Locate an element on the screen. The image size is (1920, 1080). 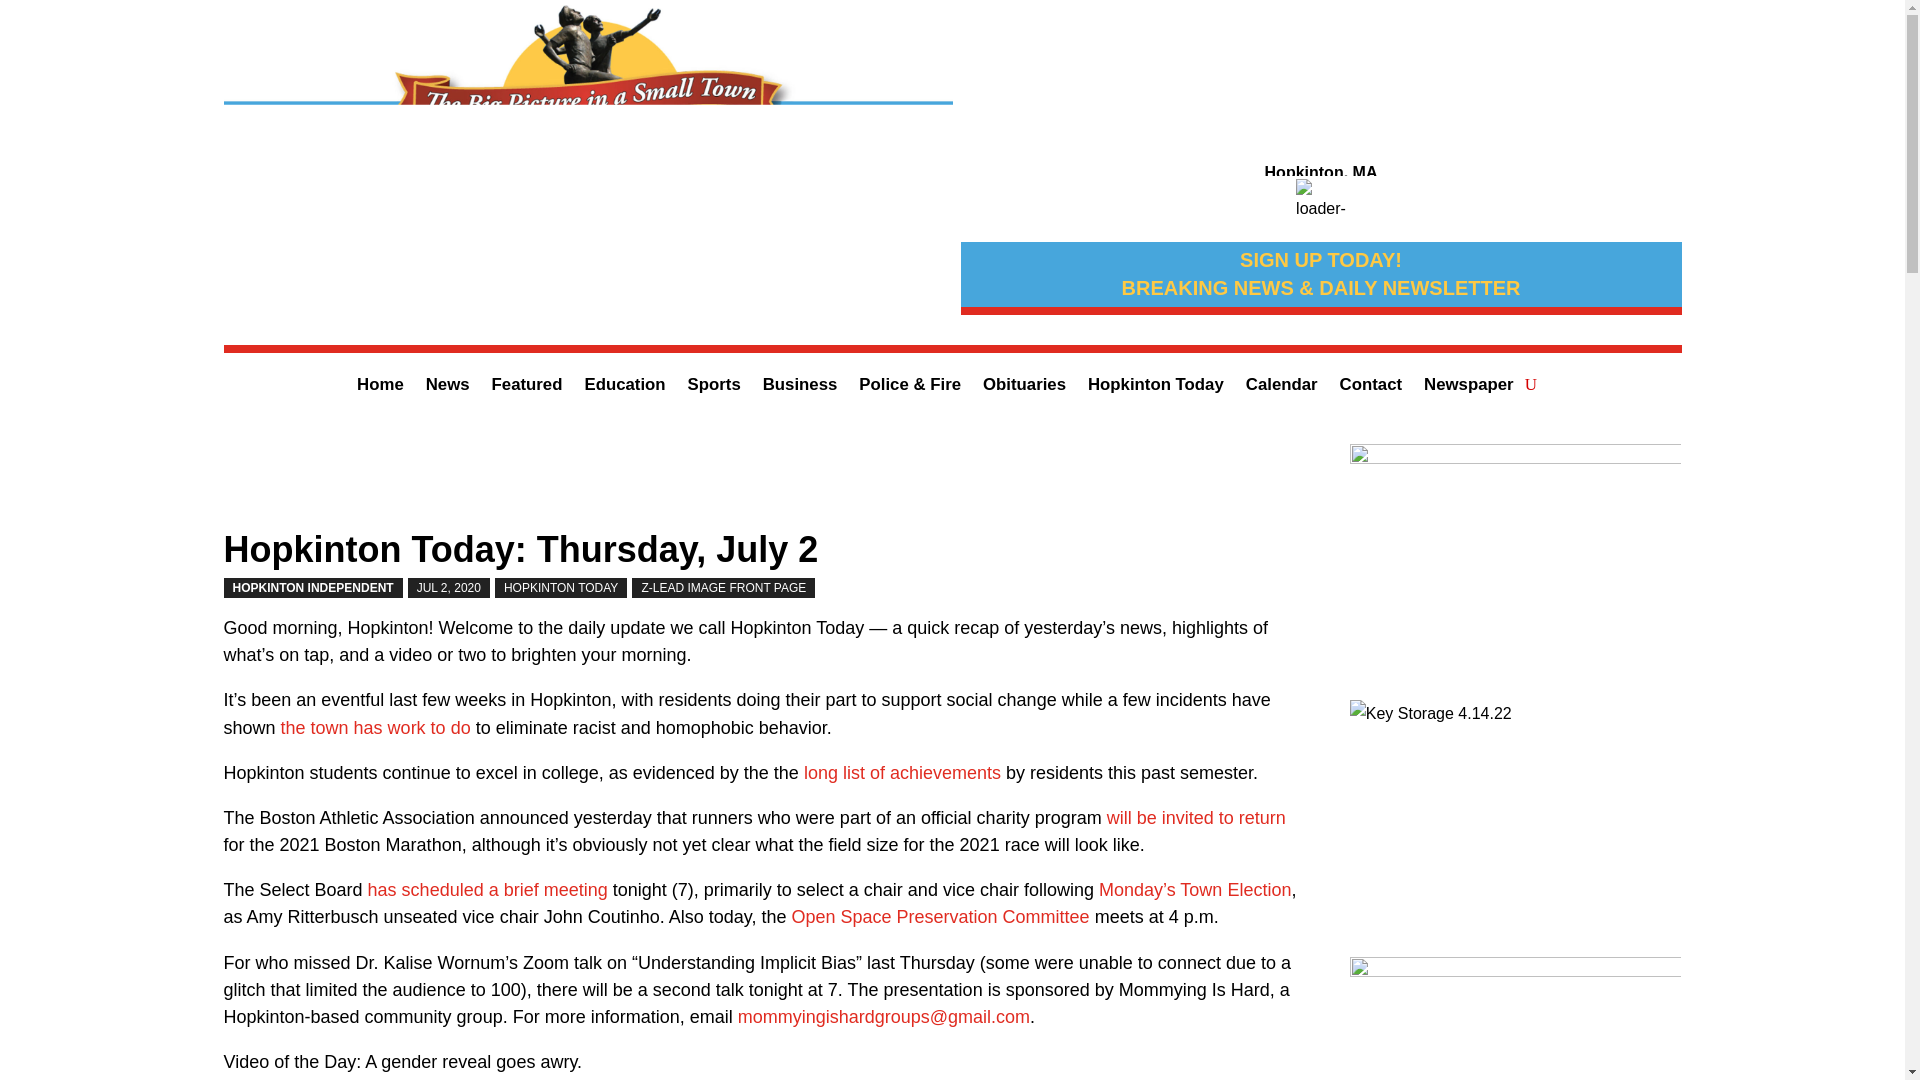
Hopkinton Today is located at coordinates (1156, 388).